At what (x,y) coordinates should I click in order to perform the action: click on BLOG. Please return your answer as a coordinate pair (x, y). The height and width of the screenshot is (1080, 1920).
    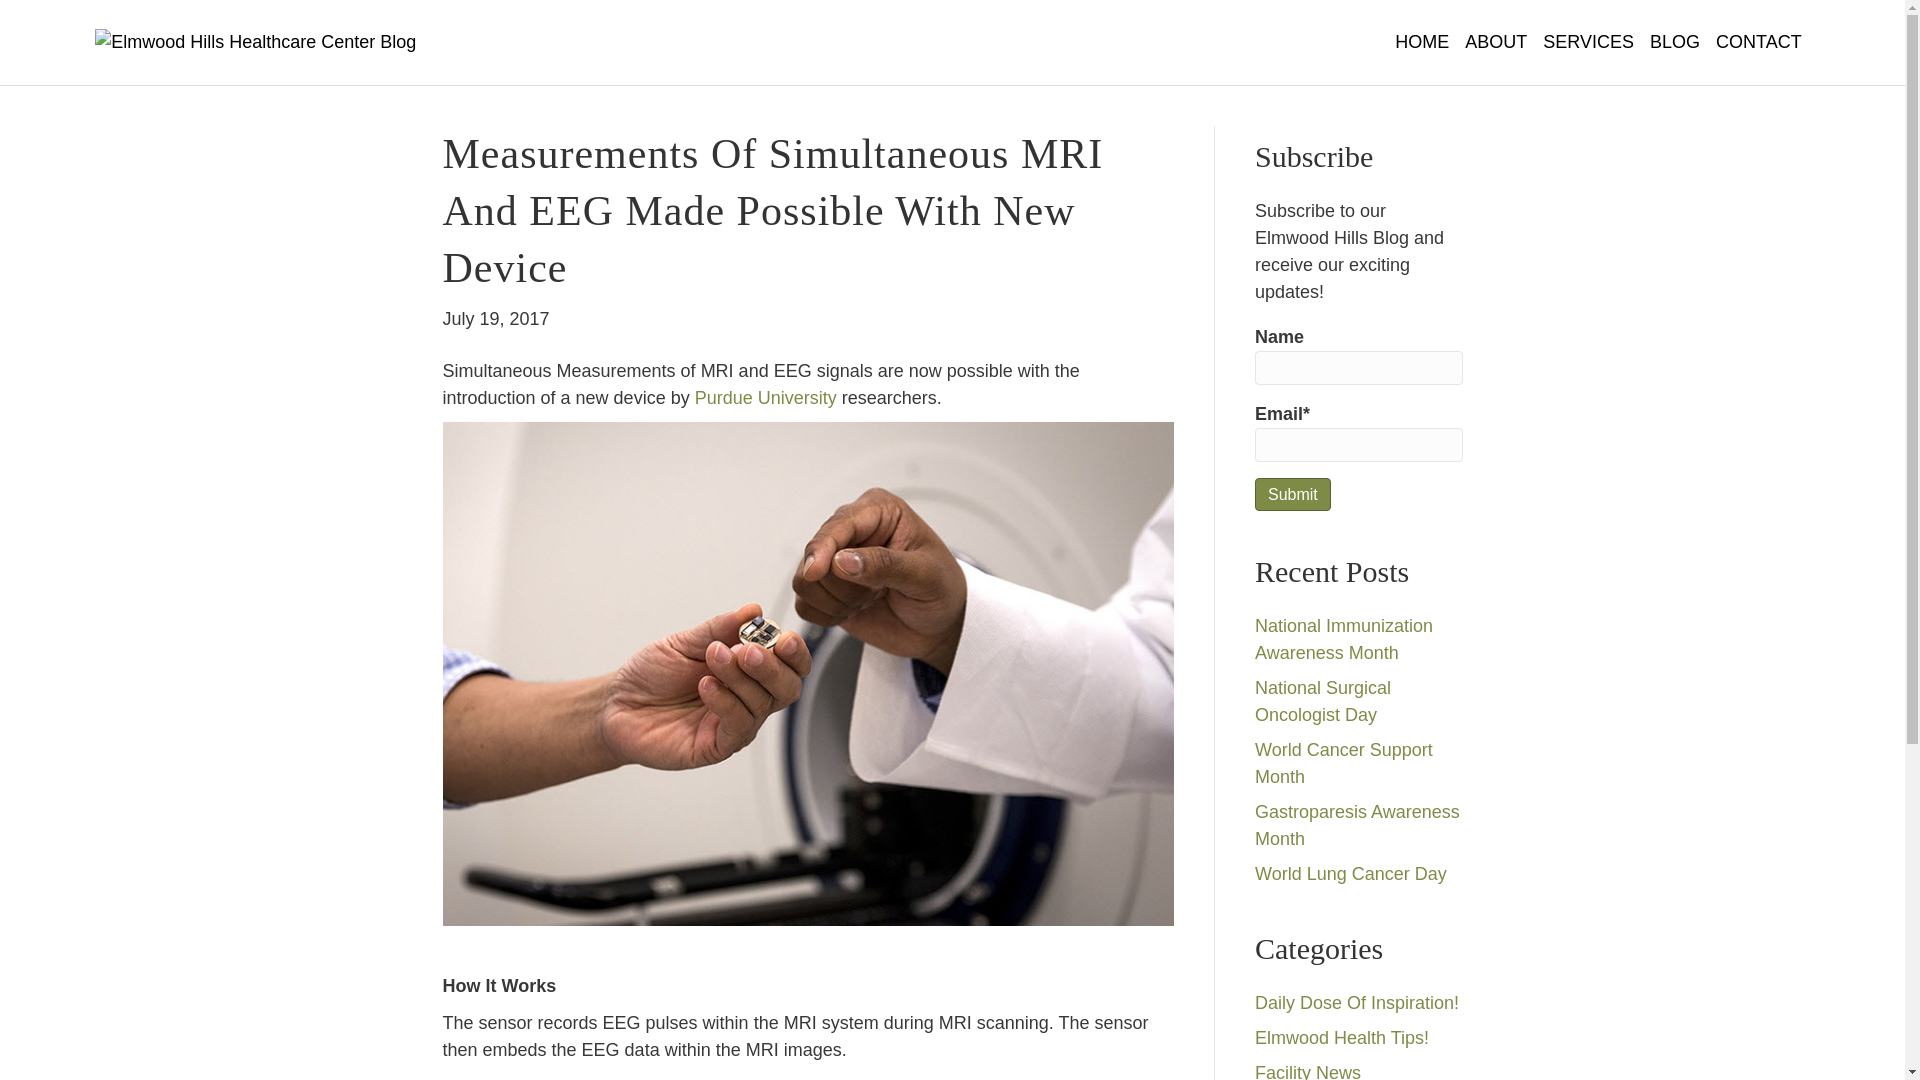
    Looking at the image, I should click on (1674, 42).